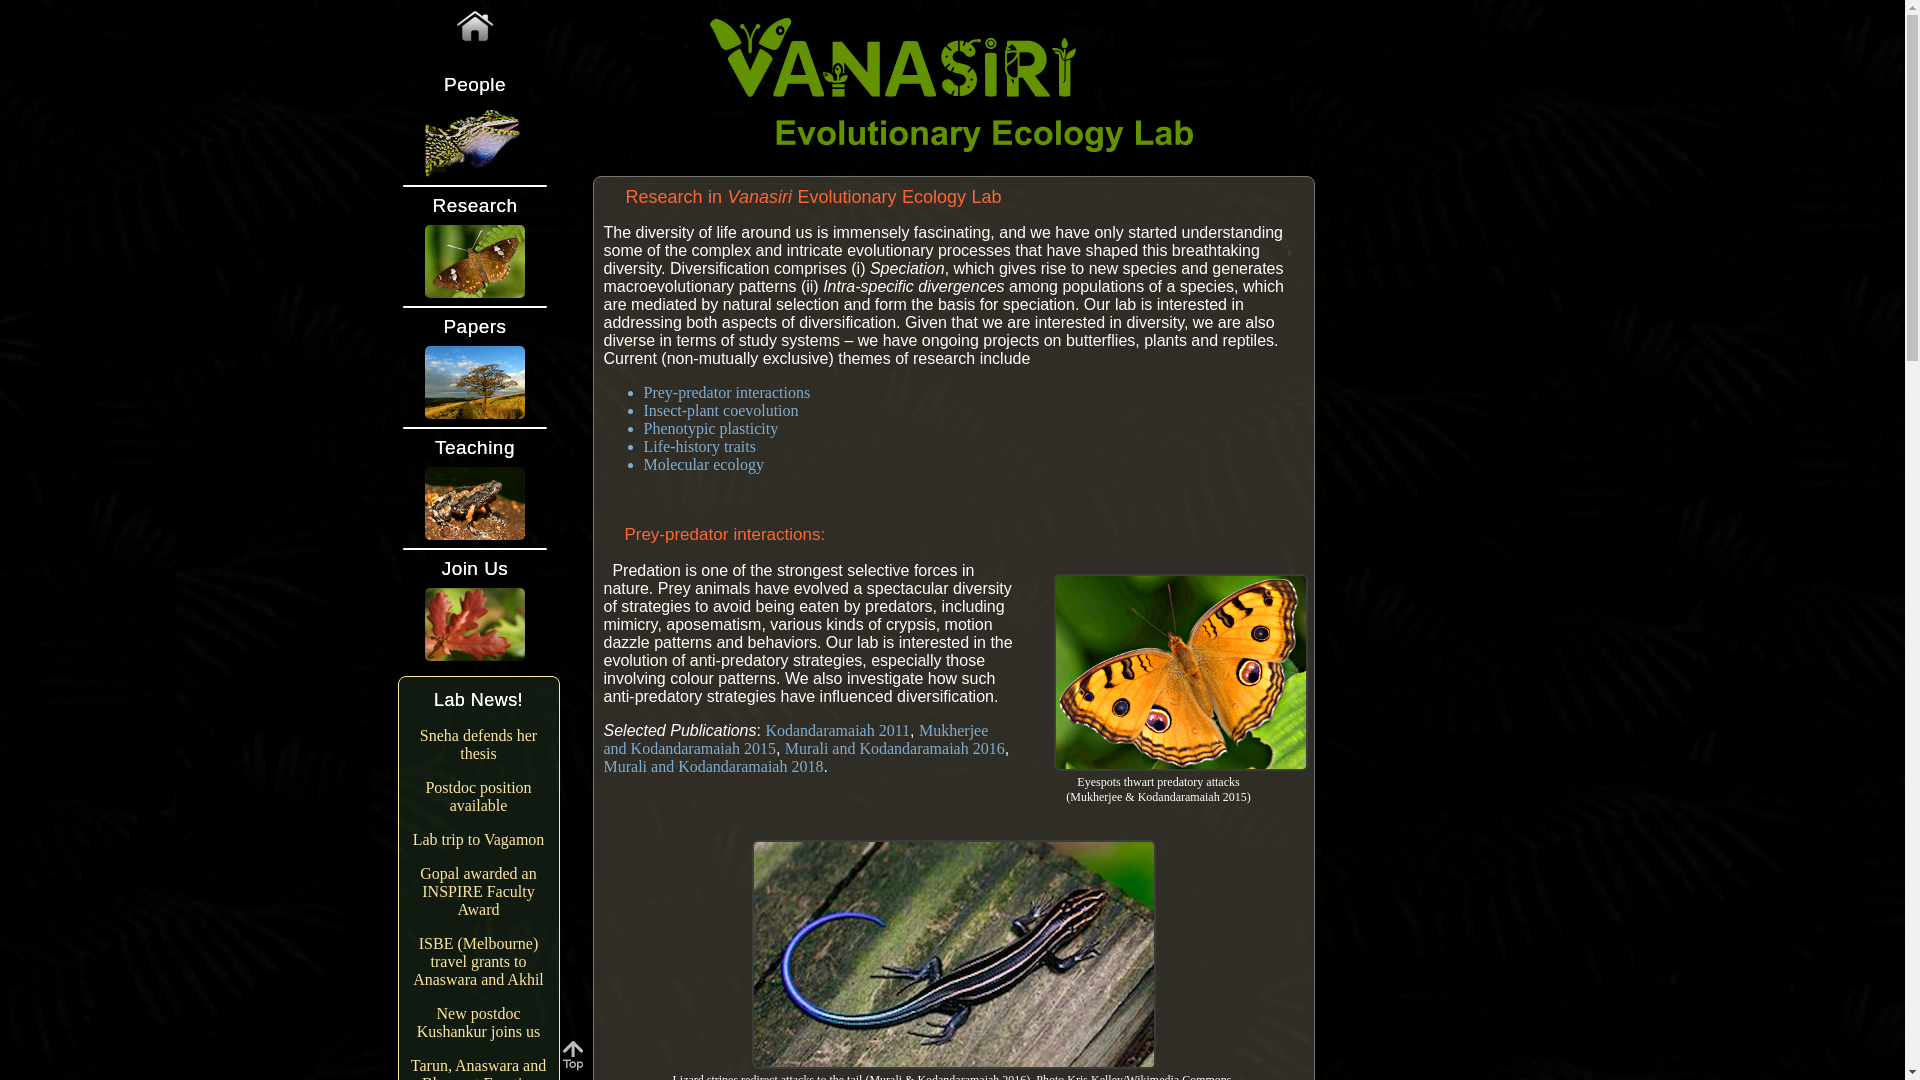 The image size is (1920, 1080). What do you see at coordinates (720, 410) in the screenshot?
I see `Insect-plant coevolution` at bounding box center [720, 410].